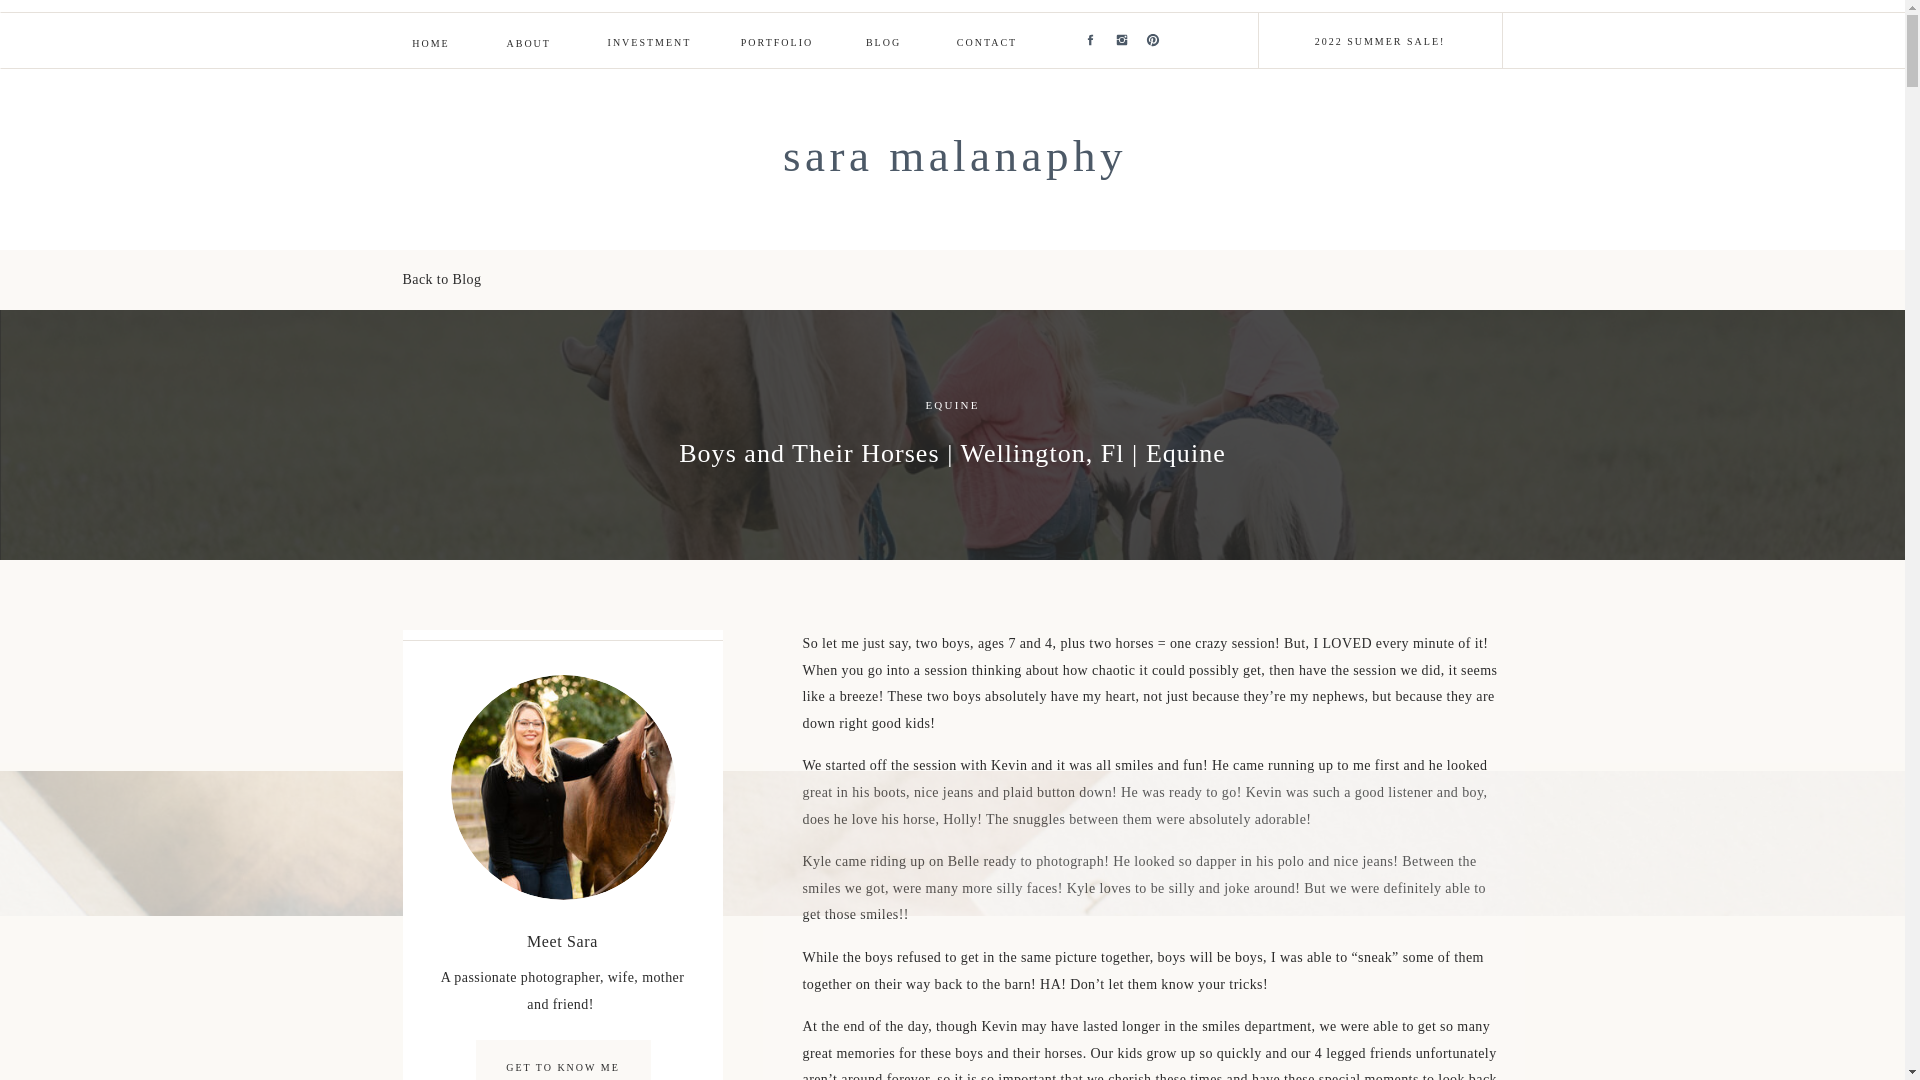  Describe the element at coordinates (528, 42) in the screenshot. I see `ABOUT` at that location.